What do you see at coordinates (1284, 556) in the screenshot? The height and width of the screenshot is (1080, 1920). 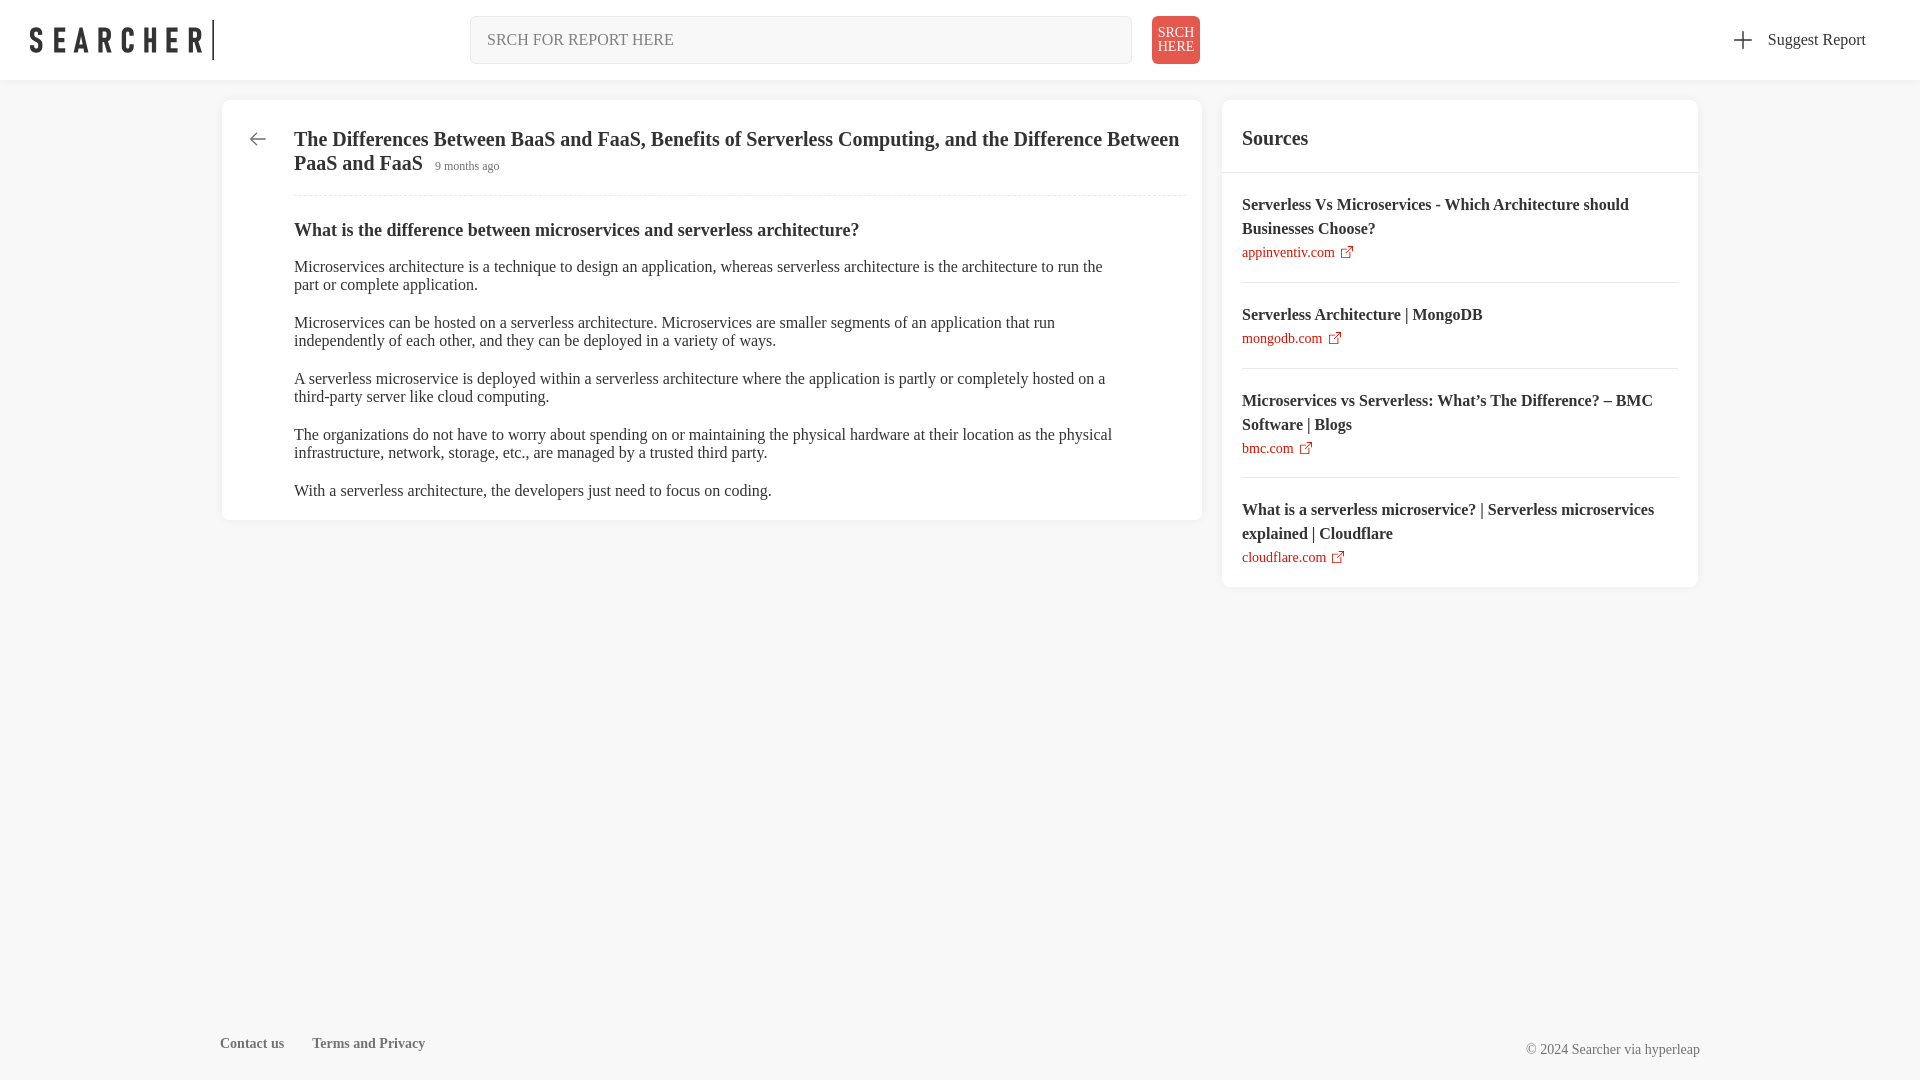 I see `appinventiv.com` at bounding box center [1284, 556].